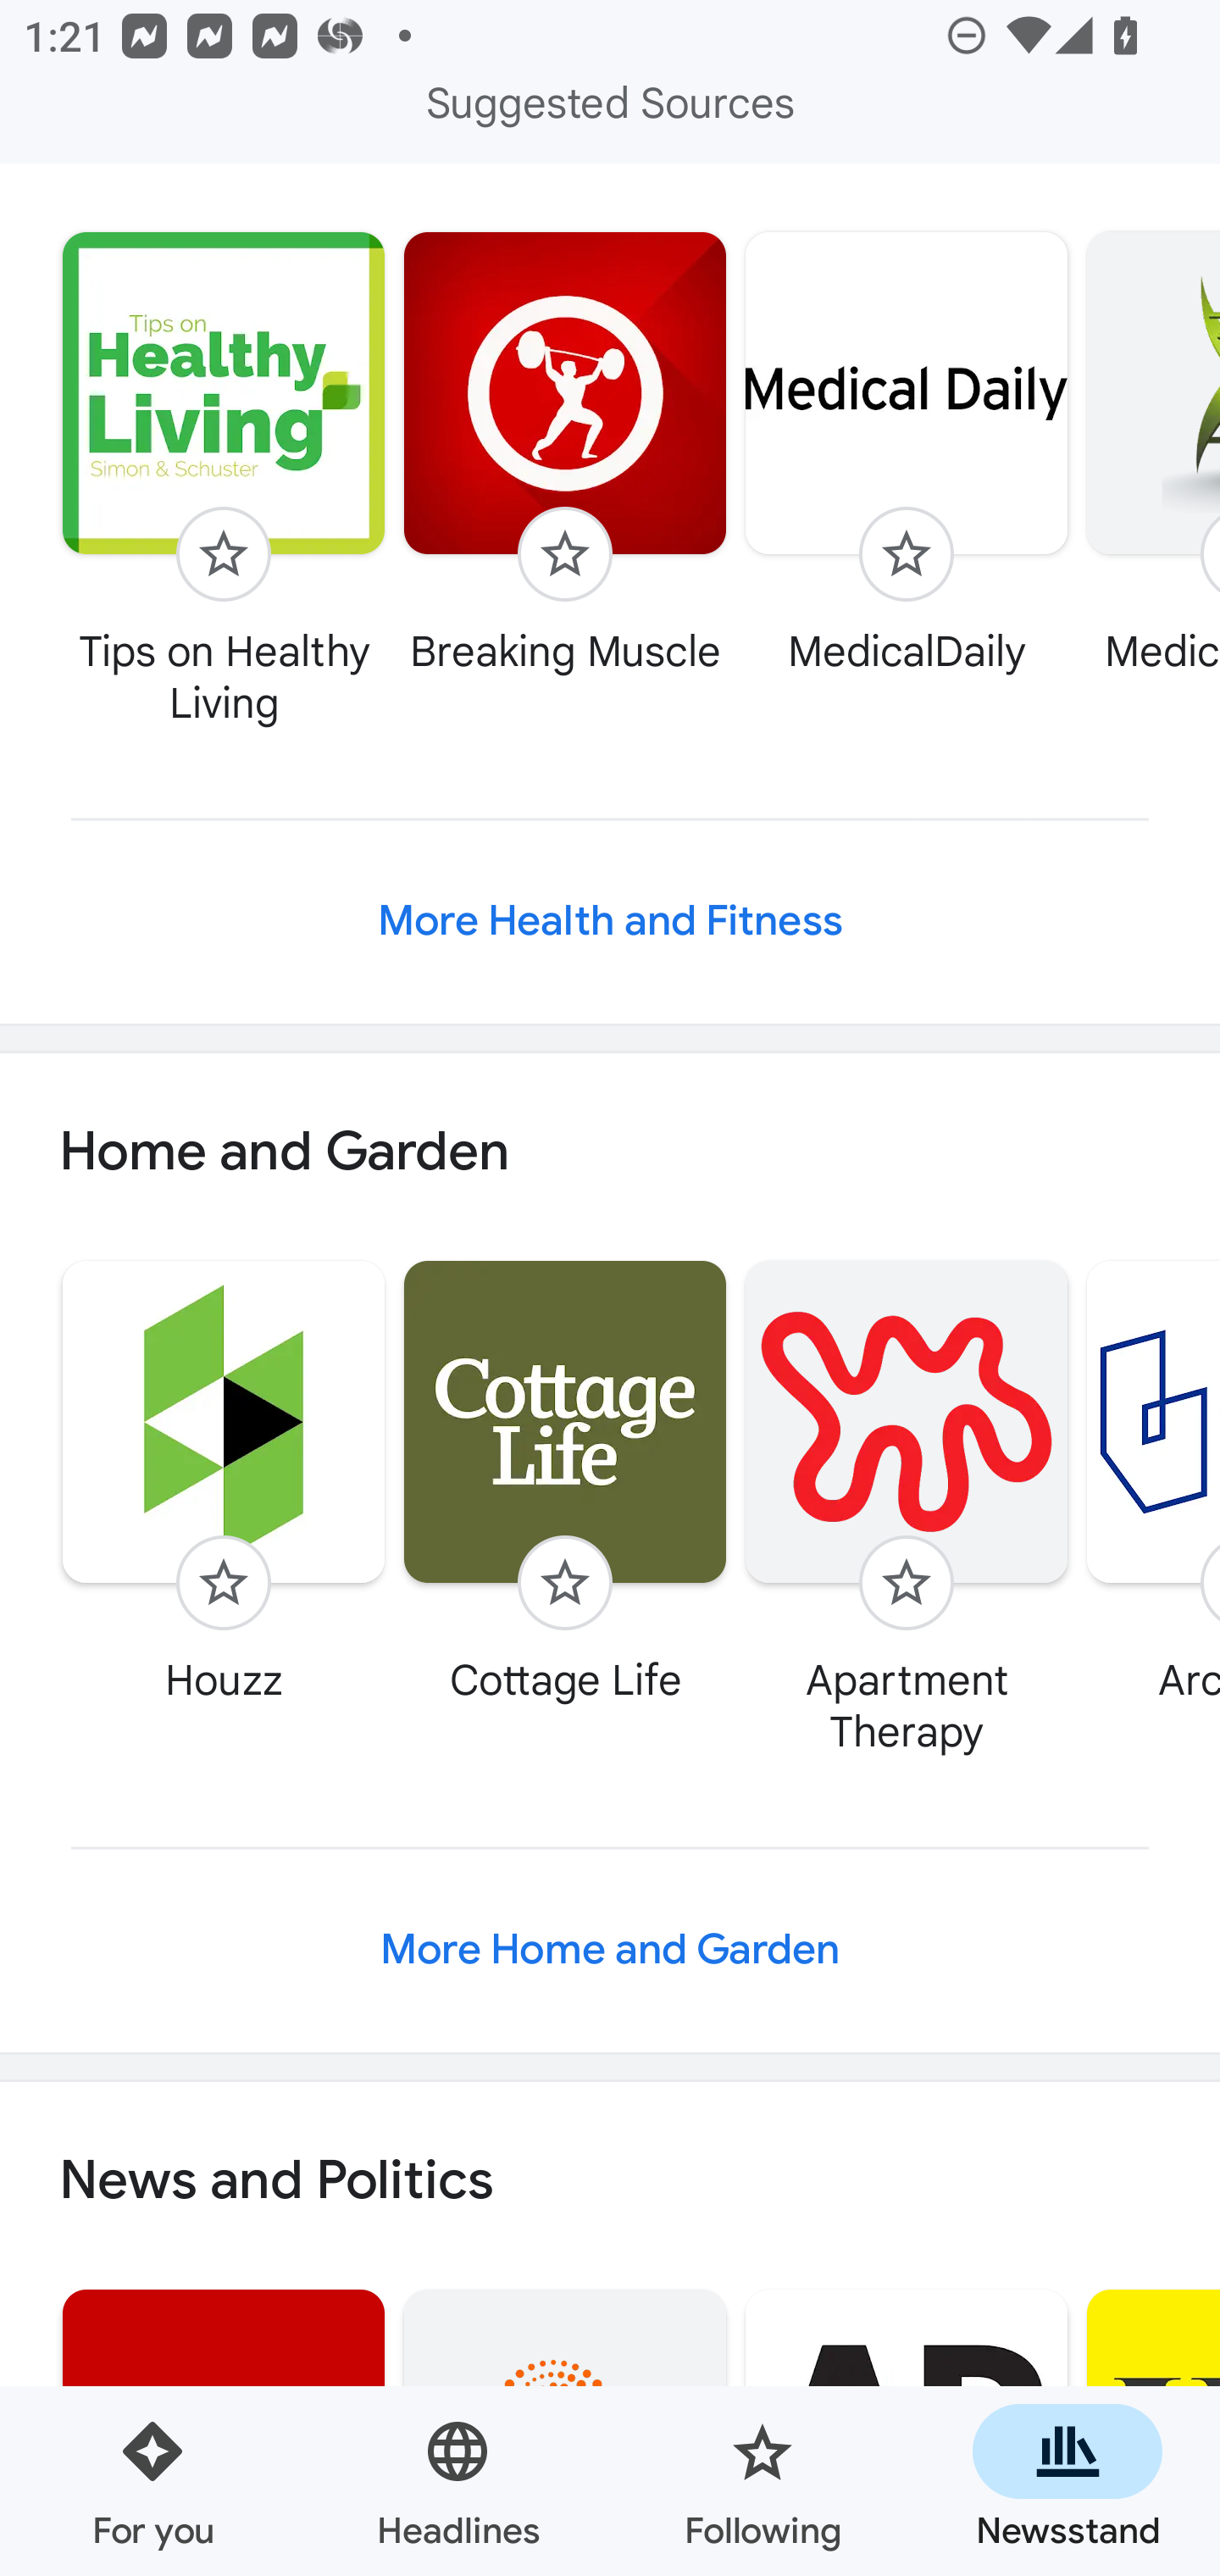 The height and width of the screenshot is (2576, 1220). What do you see at coordinates (564, 1583) in the screenshot?
I see `Follow` at bounding box center [564, 1583].